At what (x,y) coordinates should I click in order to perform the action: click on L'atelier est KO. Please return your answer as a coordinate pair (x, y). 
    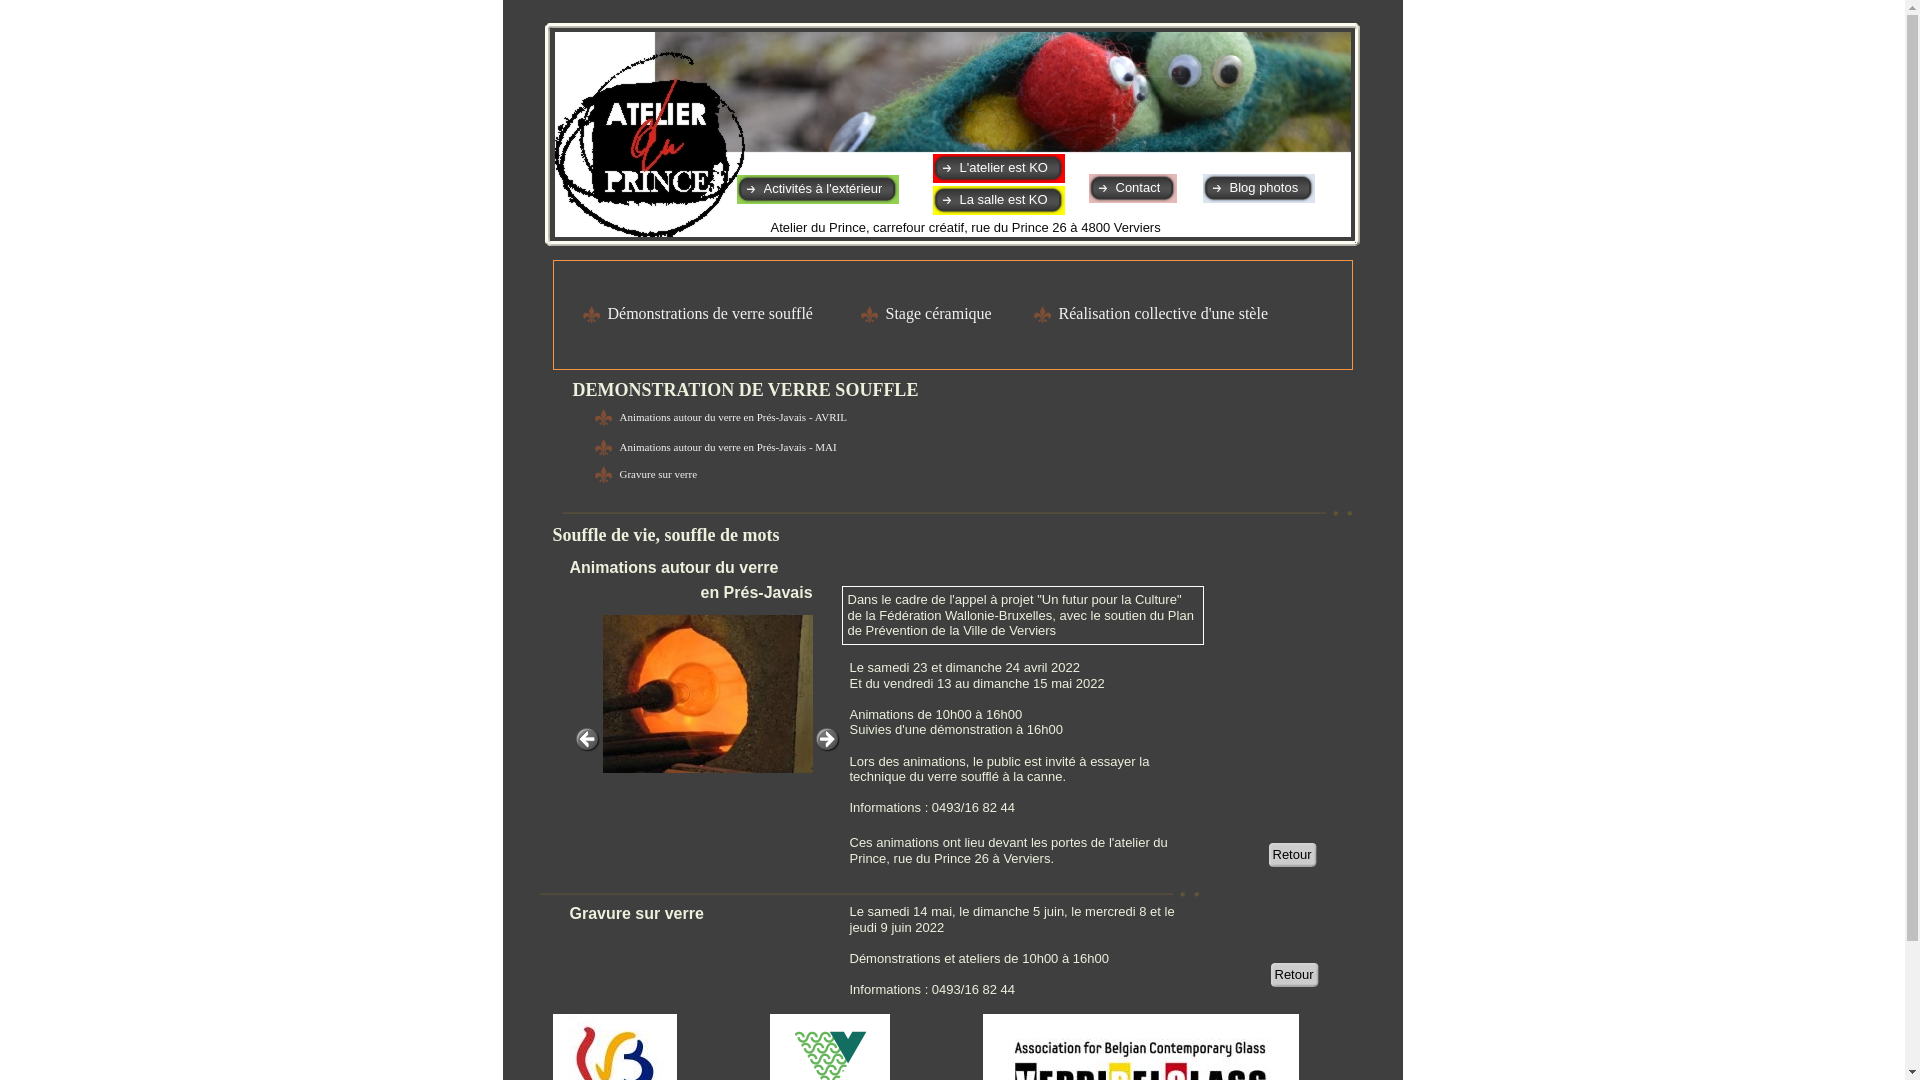
    Looking at the image, I should click on (1004, 168).